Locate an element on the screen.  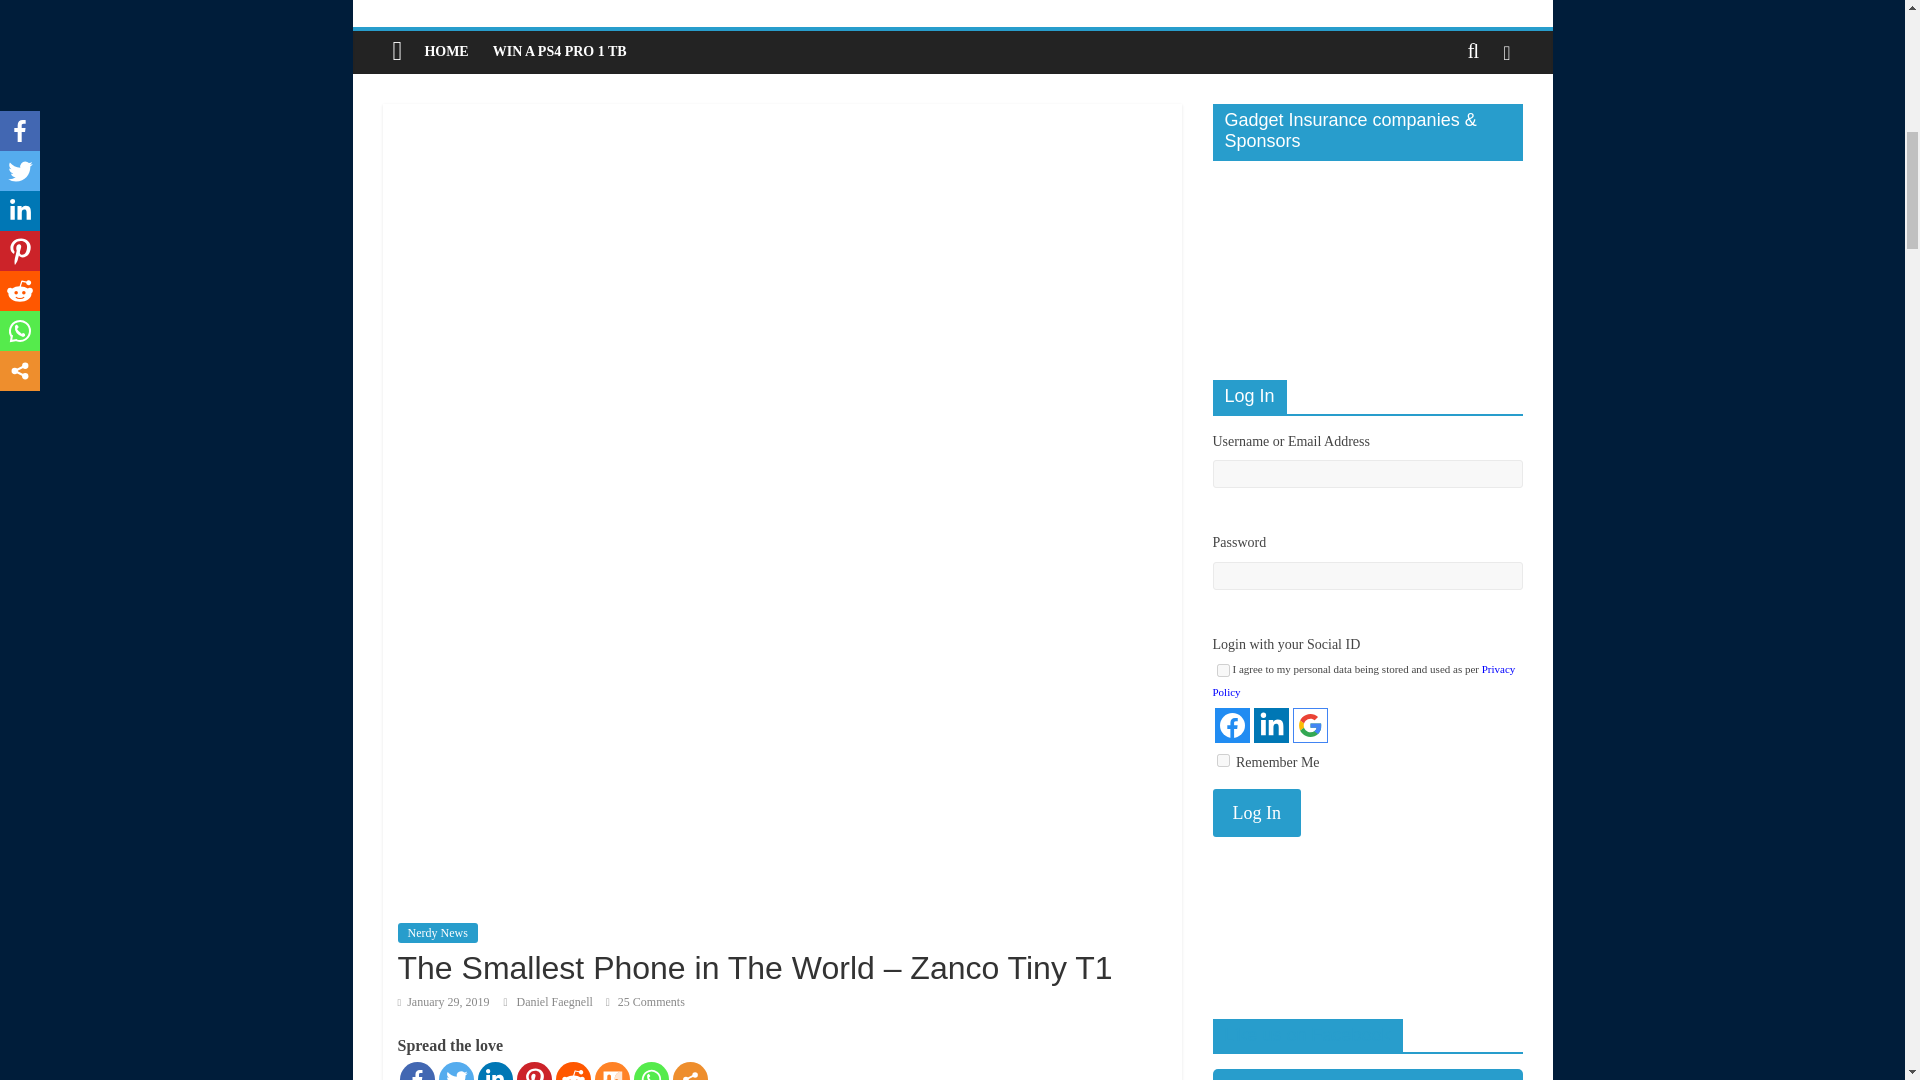
Nerdy News is located at coordinates (438, 932).